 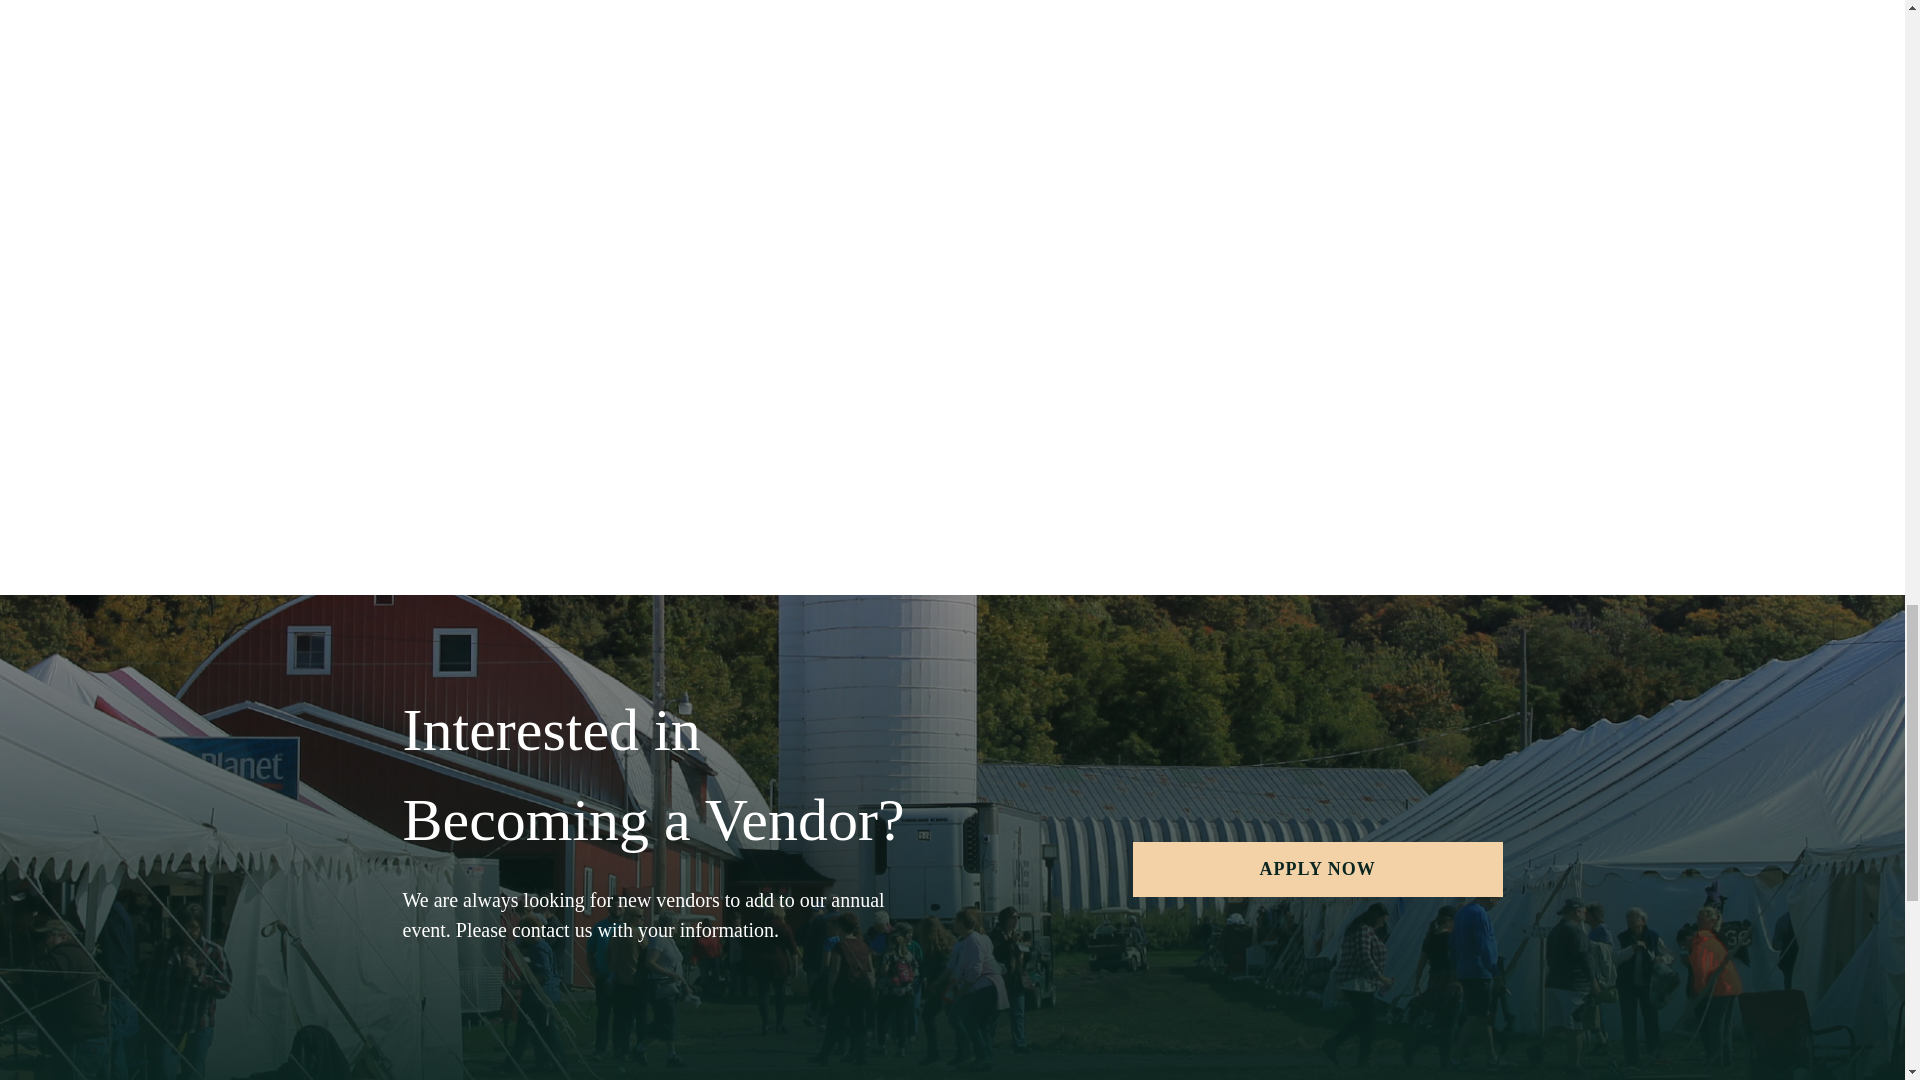 I want to click on APPLY NOW, so click(x=1318, y=870).